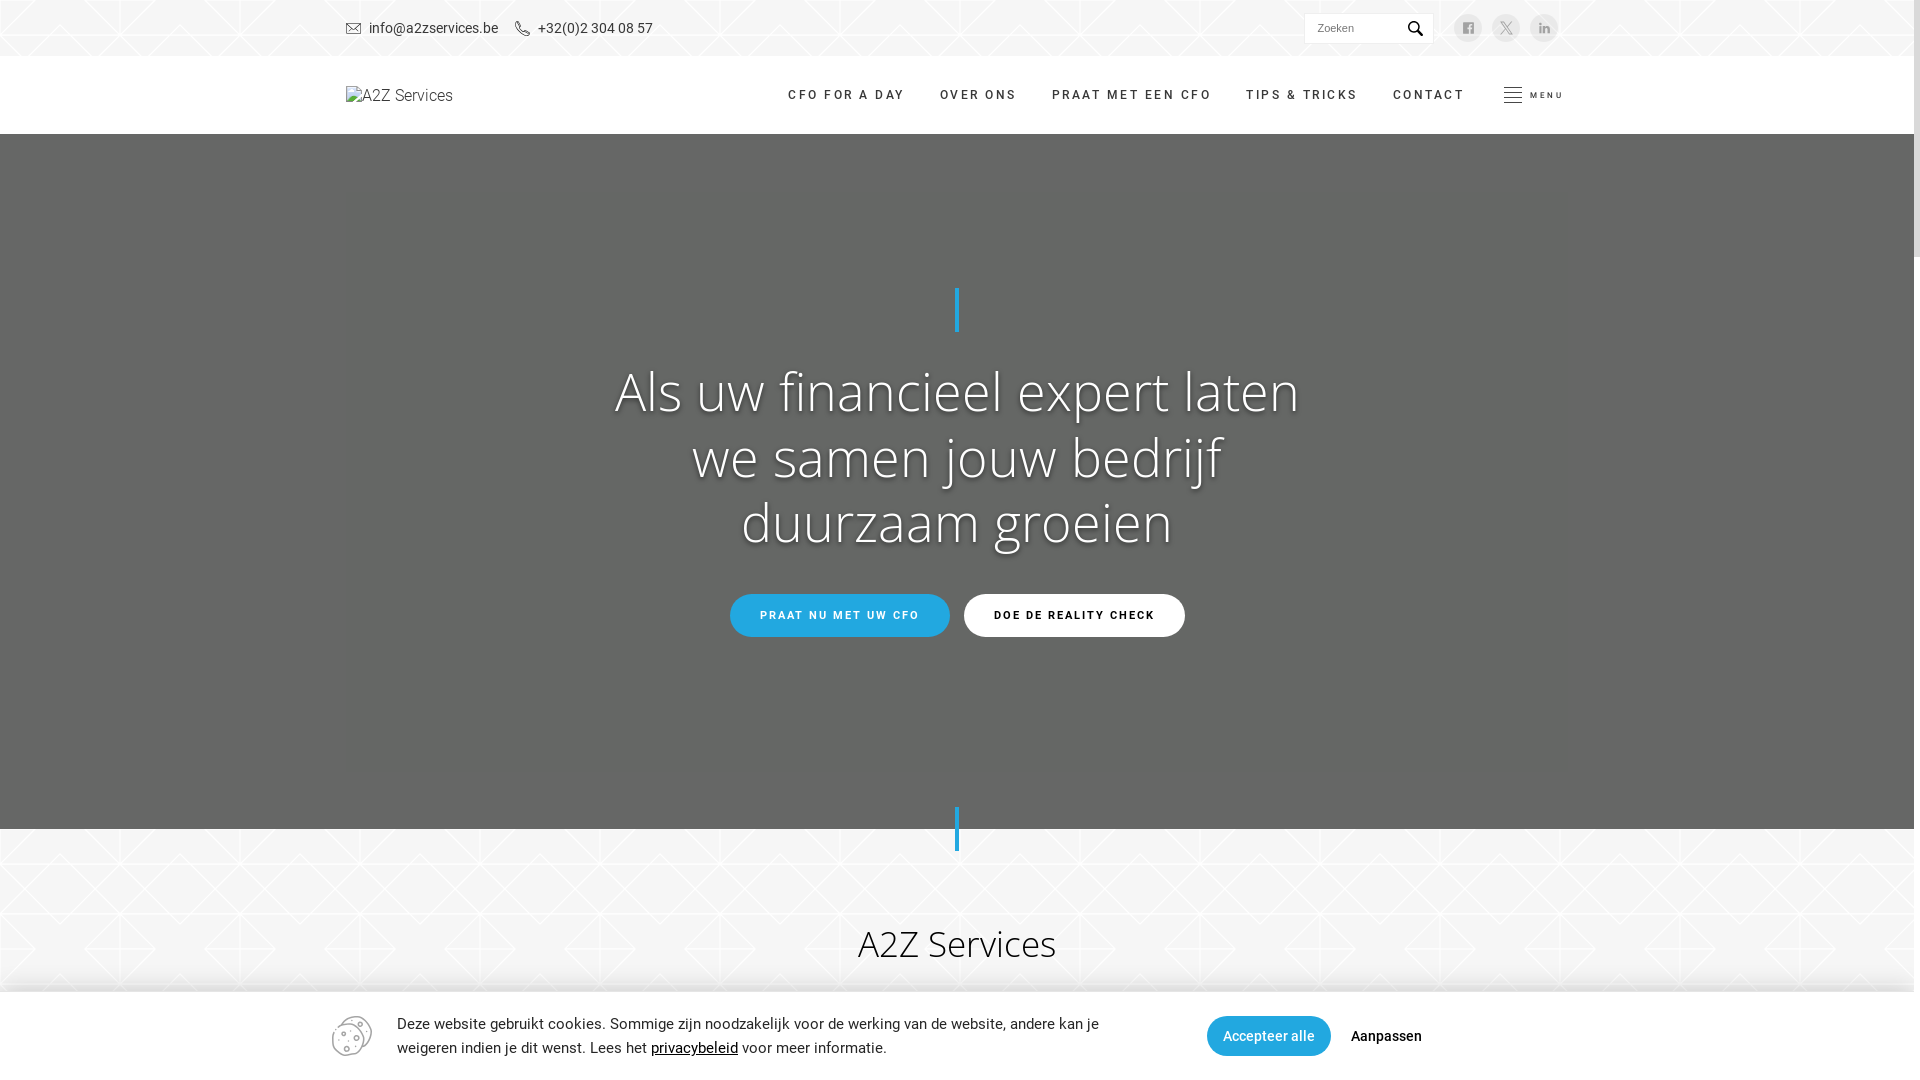  What do you see at coordinates (1534, 95) in the screenshot?
I see `MENU` at bounding box center [1534, 95].